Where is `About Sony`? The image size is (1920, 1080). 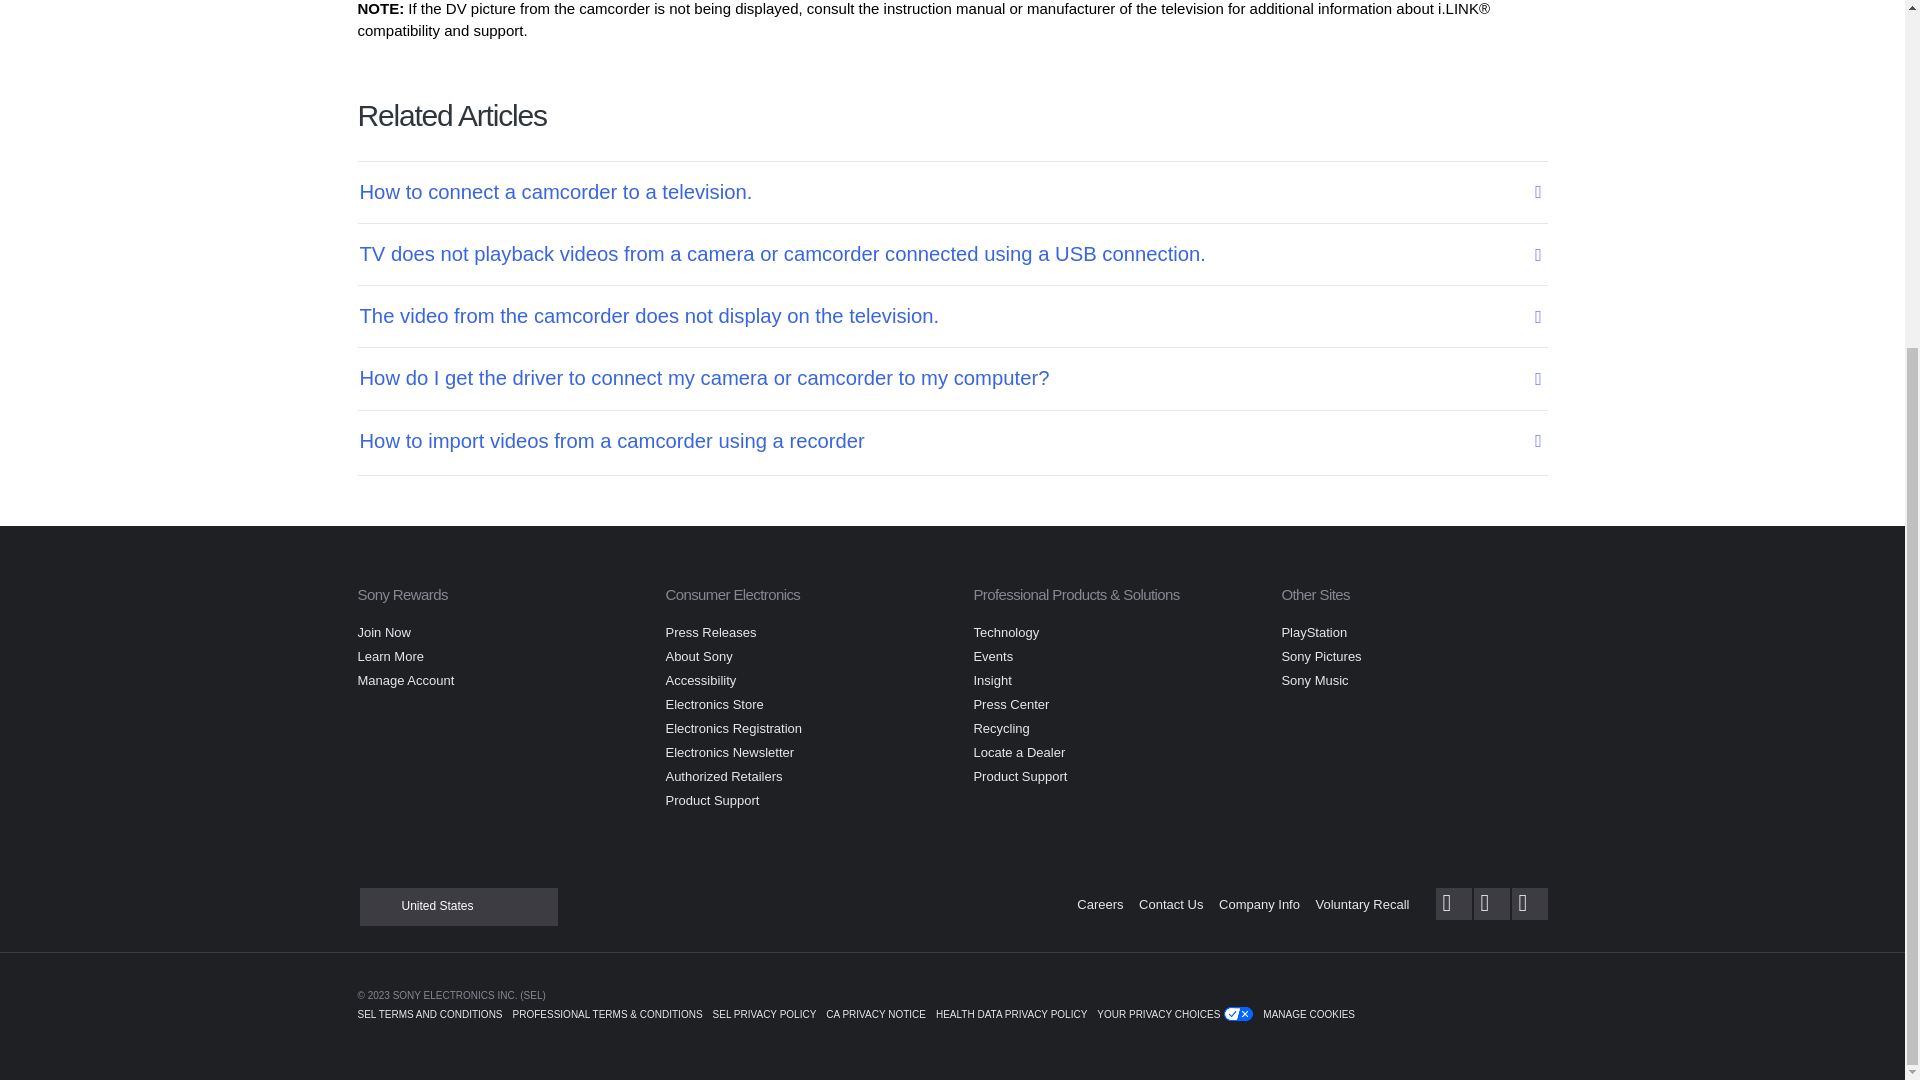
About Sony is located at coordinates (698, 656).